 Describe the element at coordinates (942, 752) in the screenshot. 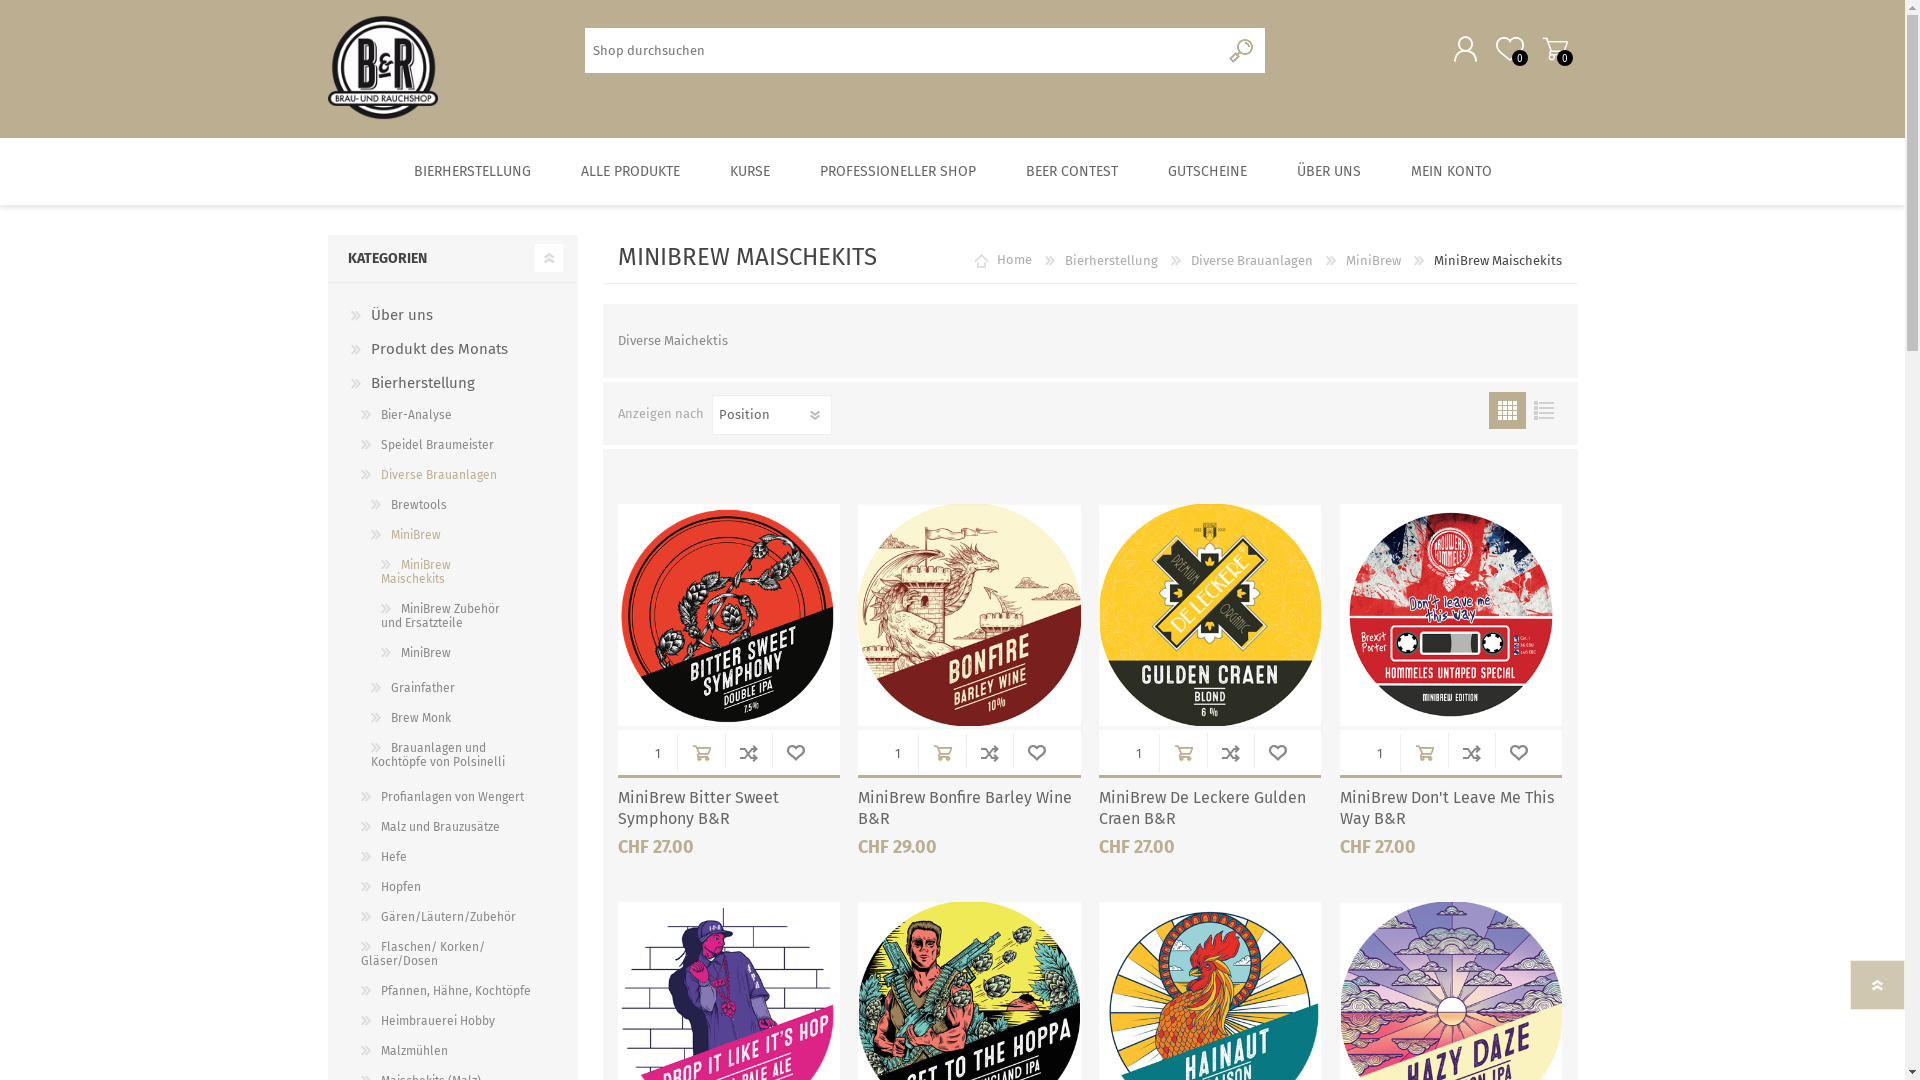

I see `in Warenkorb` at that location.